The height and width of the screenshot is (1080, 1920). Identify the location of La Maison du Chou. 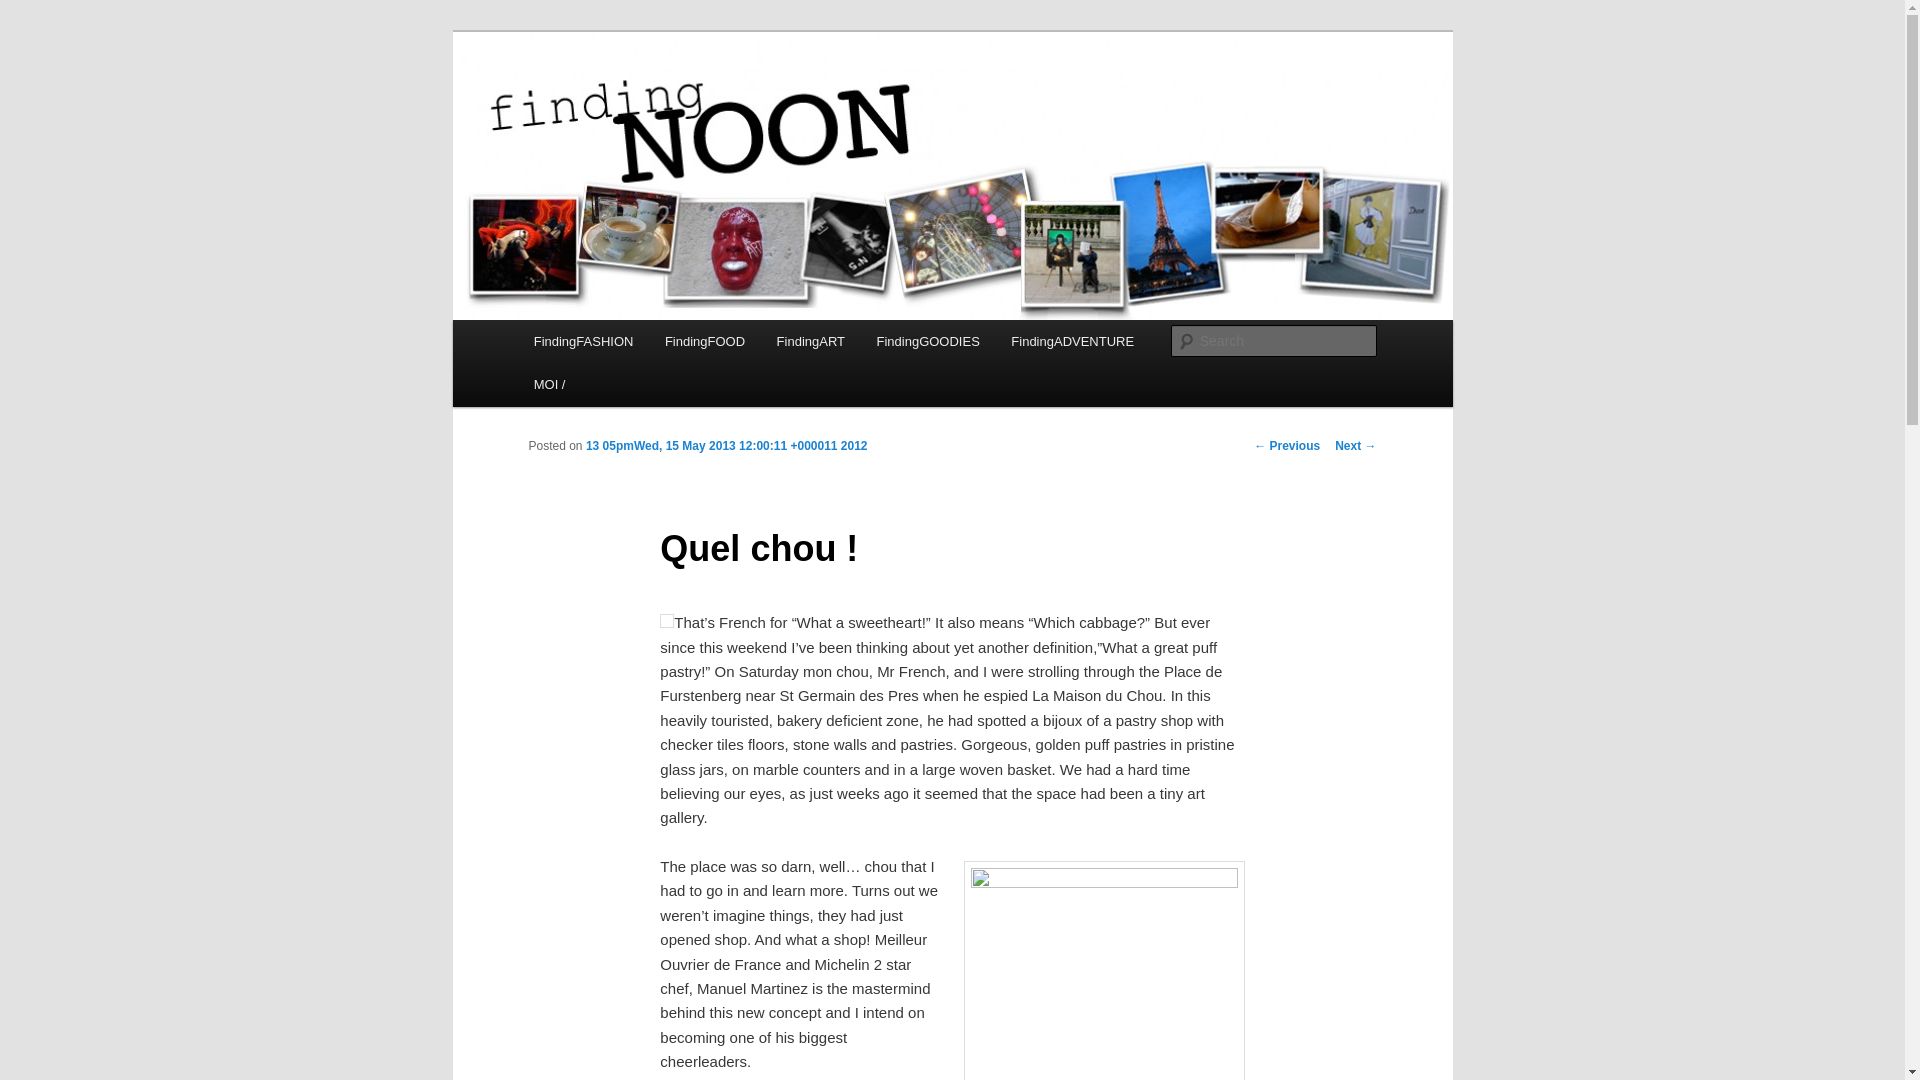
(666, 620).